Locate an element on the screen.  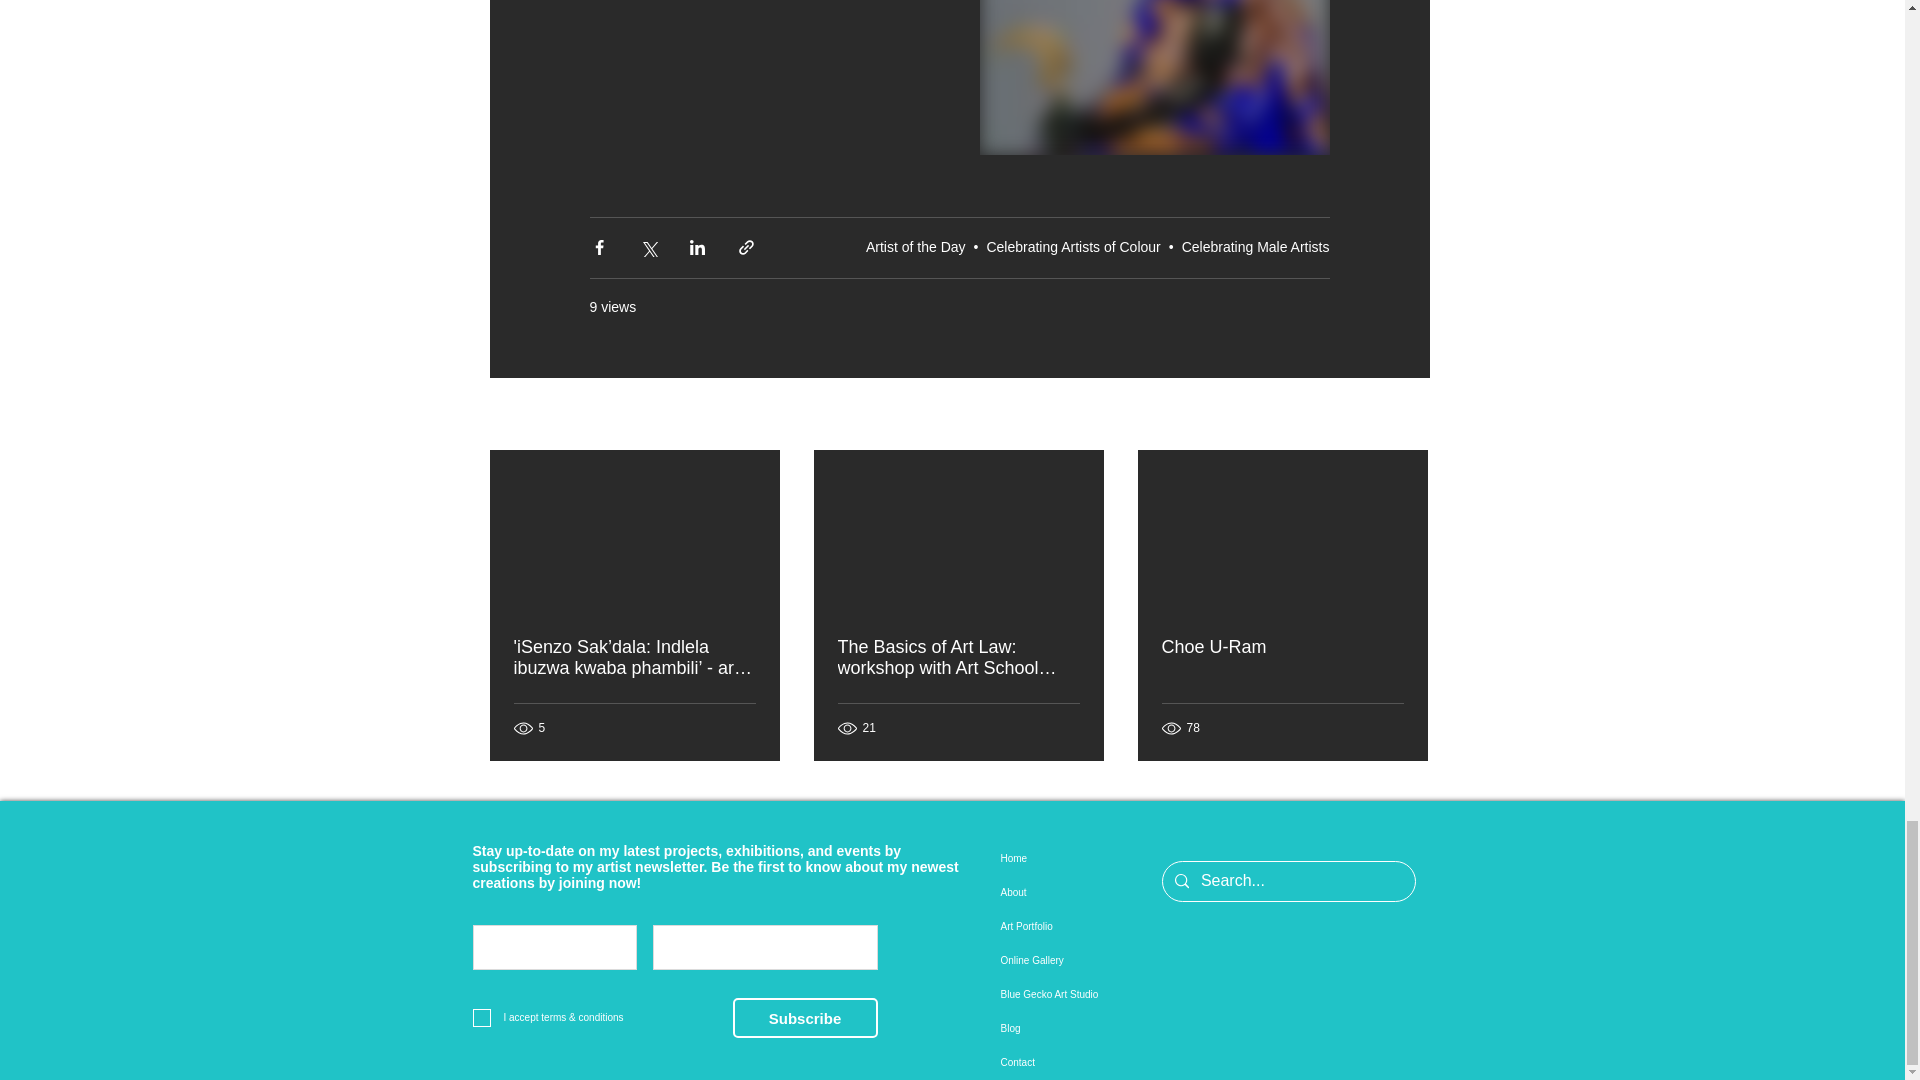
Celebrating Artists of Colour is located at coordinates (1072, 246).